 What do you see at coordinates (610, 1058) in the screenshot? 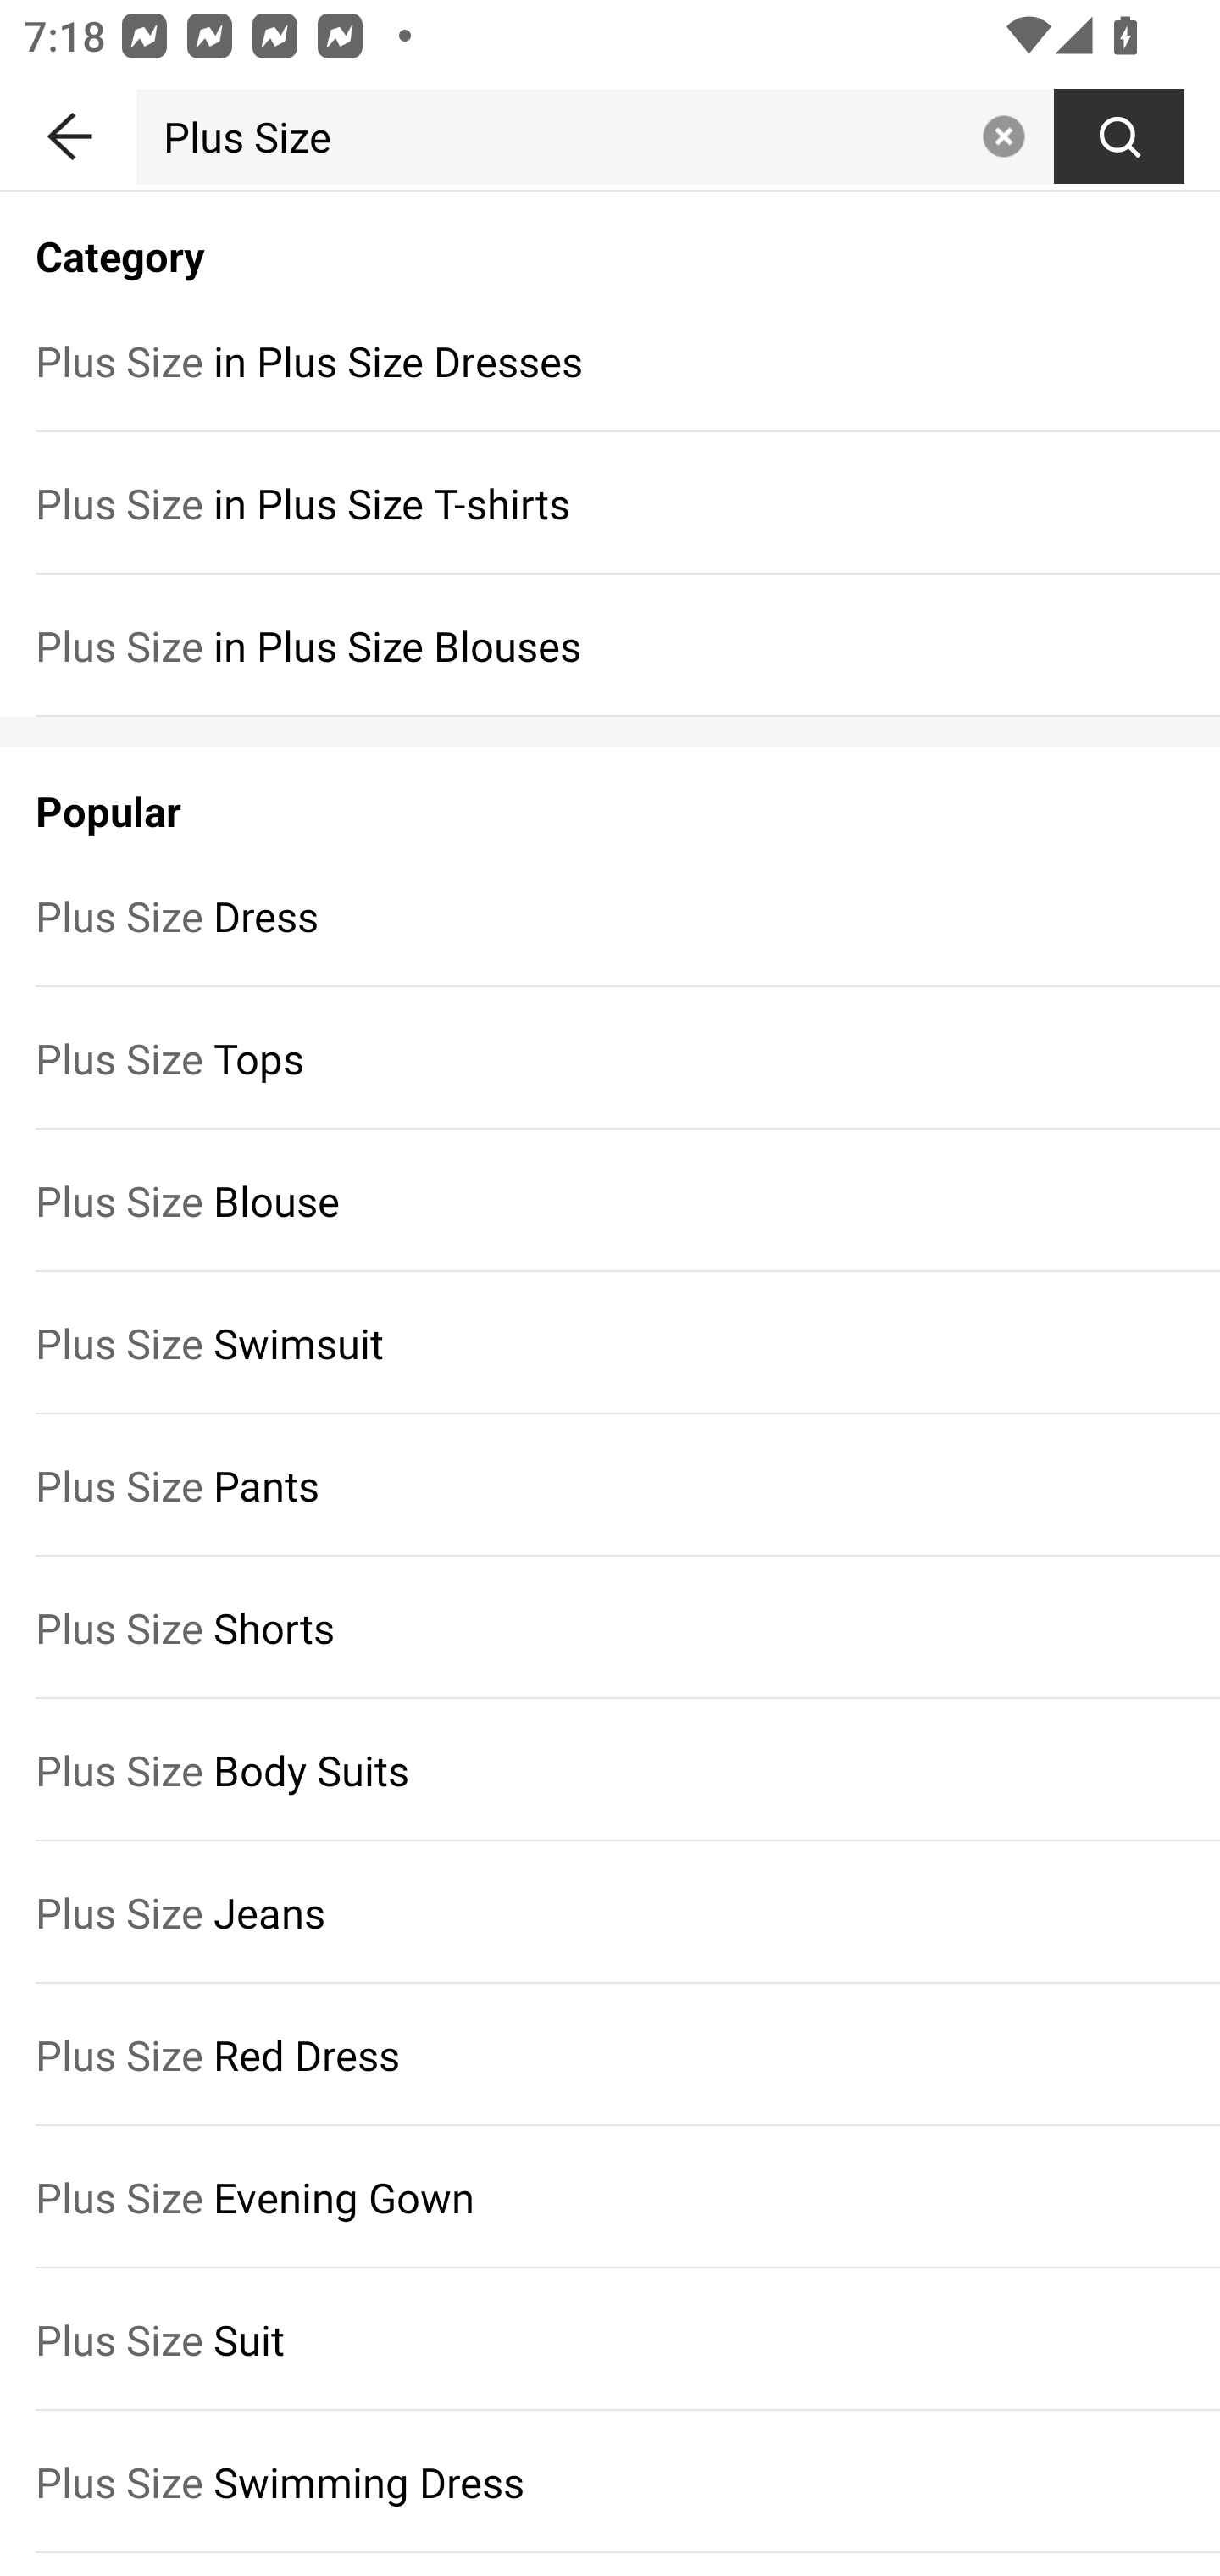
I see `Plus Size Tops` at bounding box center [610, 1058].